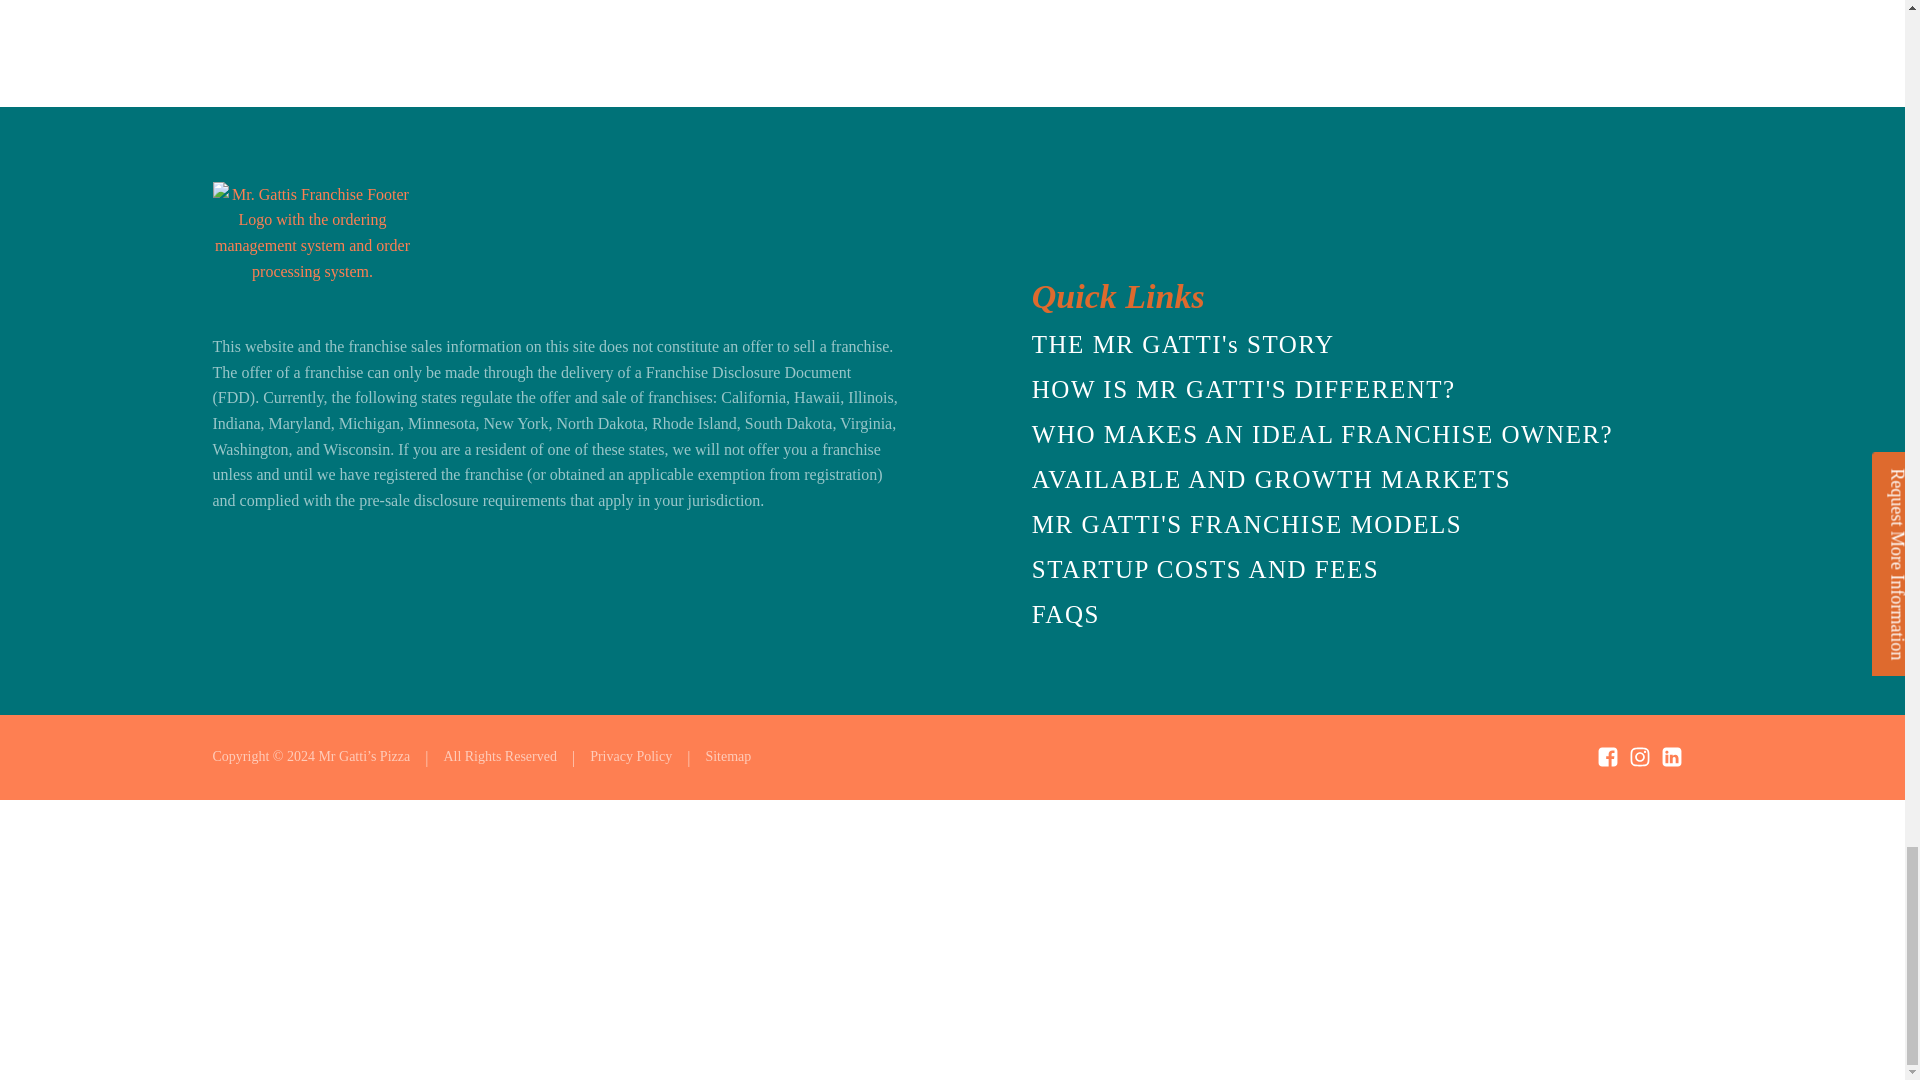 Image resolution: width=1920 pixels, height=1080 pixels. Describe the element at coordinates (1183, 345) in the screenshot. I see `THE MR GATTI's STORY` at that location.